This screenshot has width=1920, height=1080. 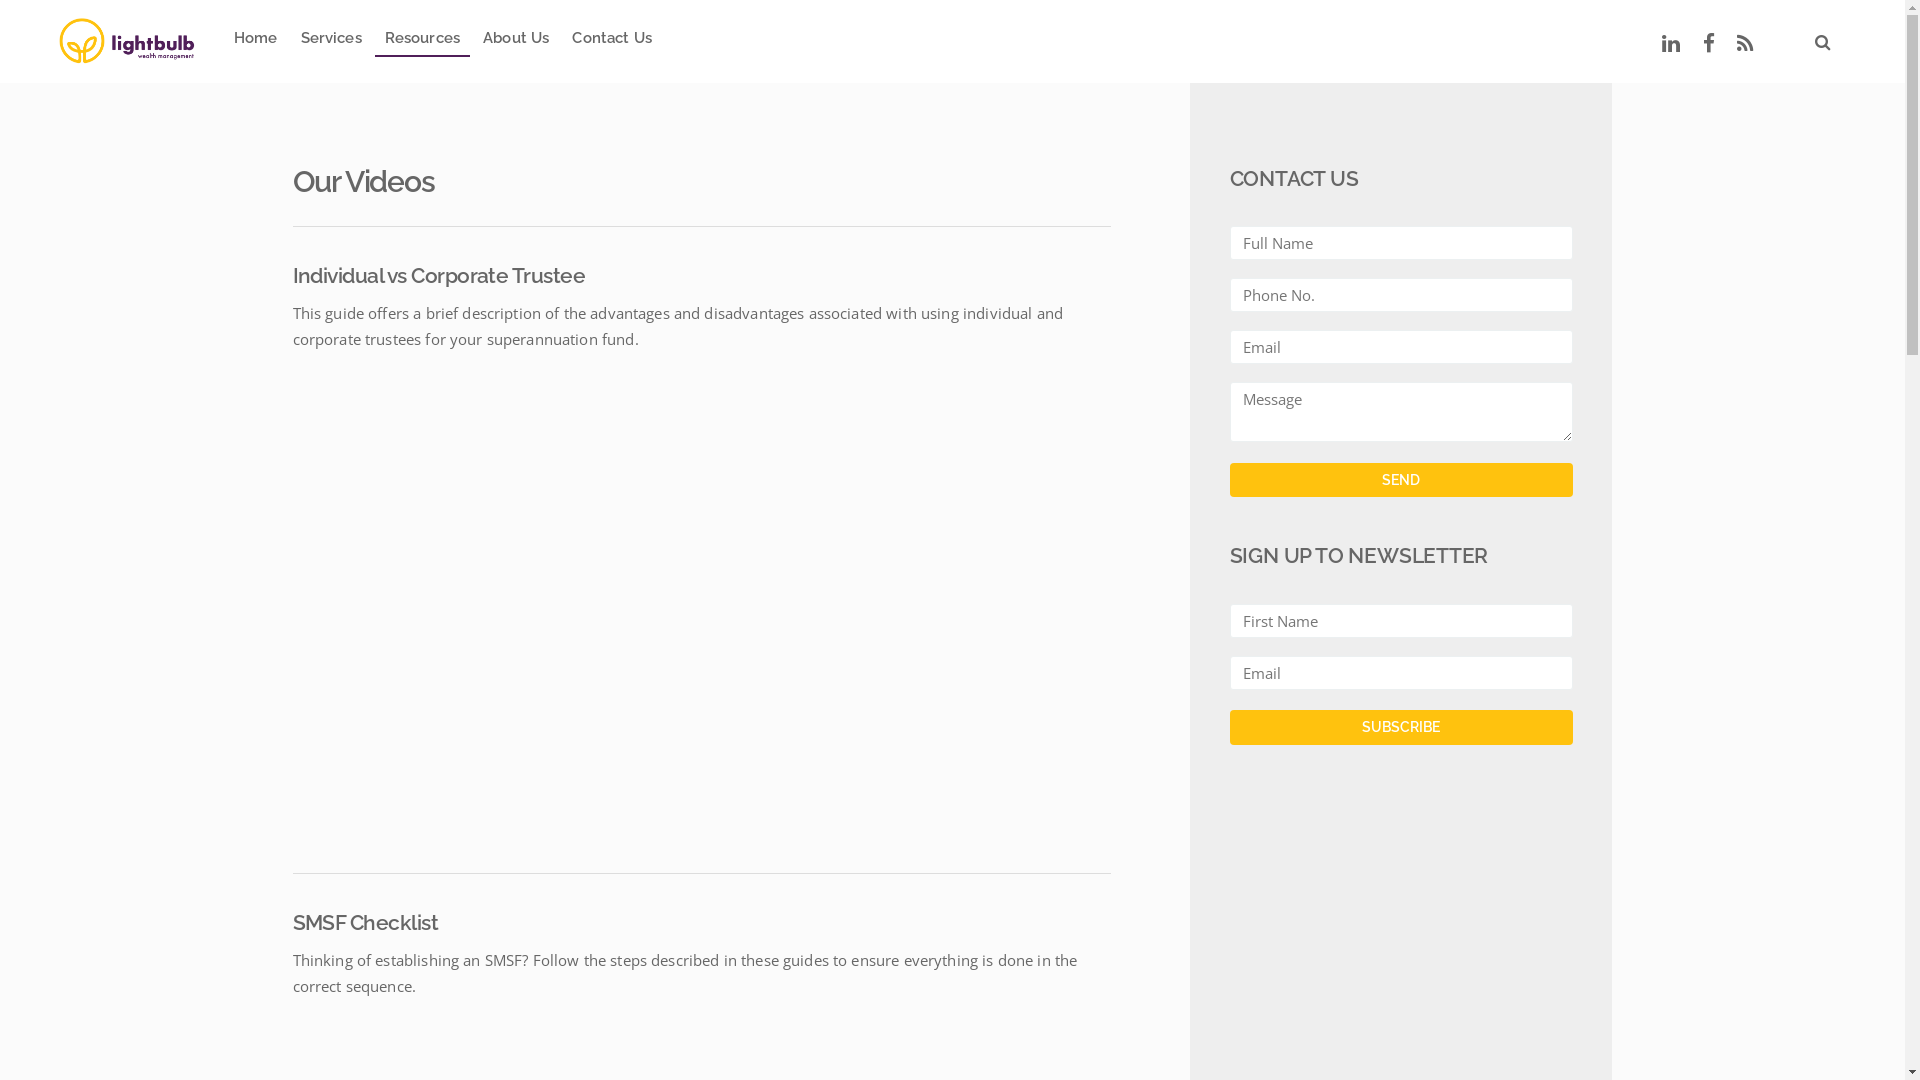 I want to click on LinkedIn, so click(x=1672, y=41).